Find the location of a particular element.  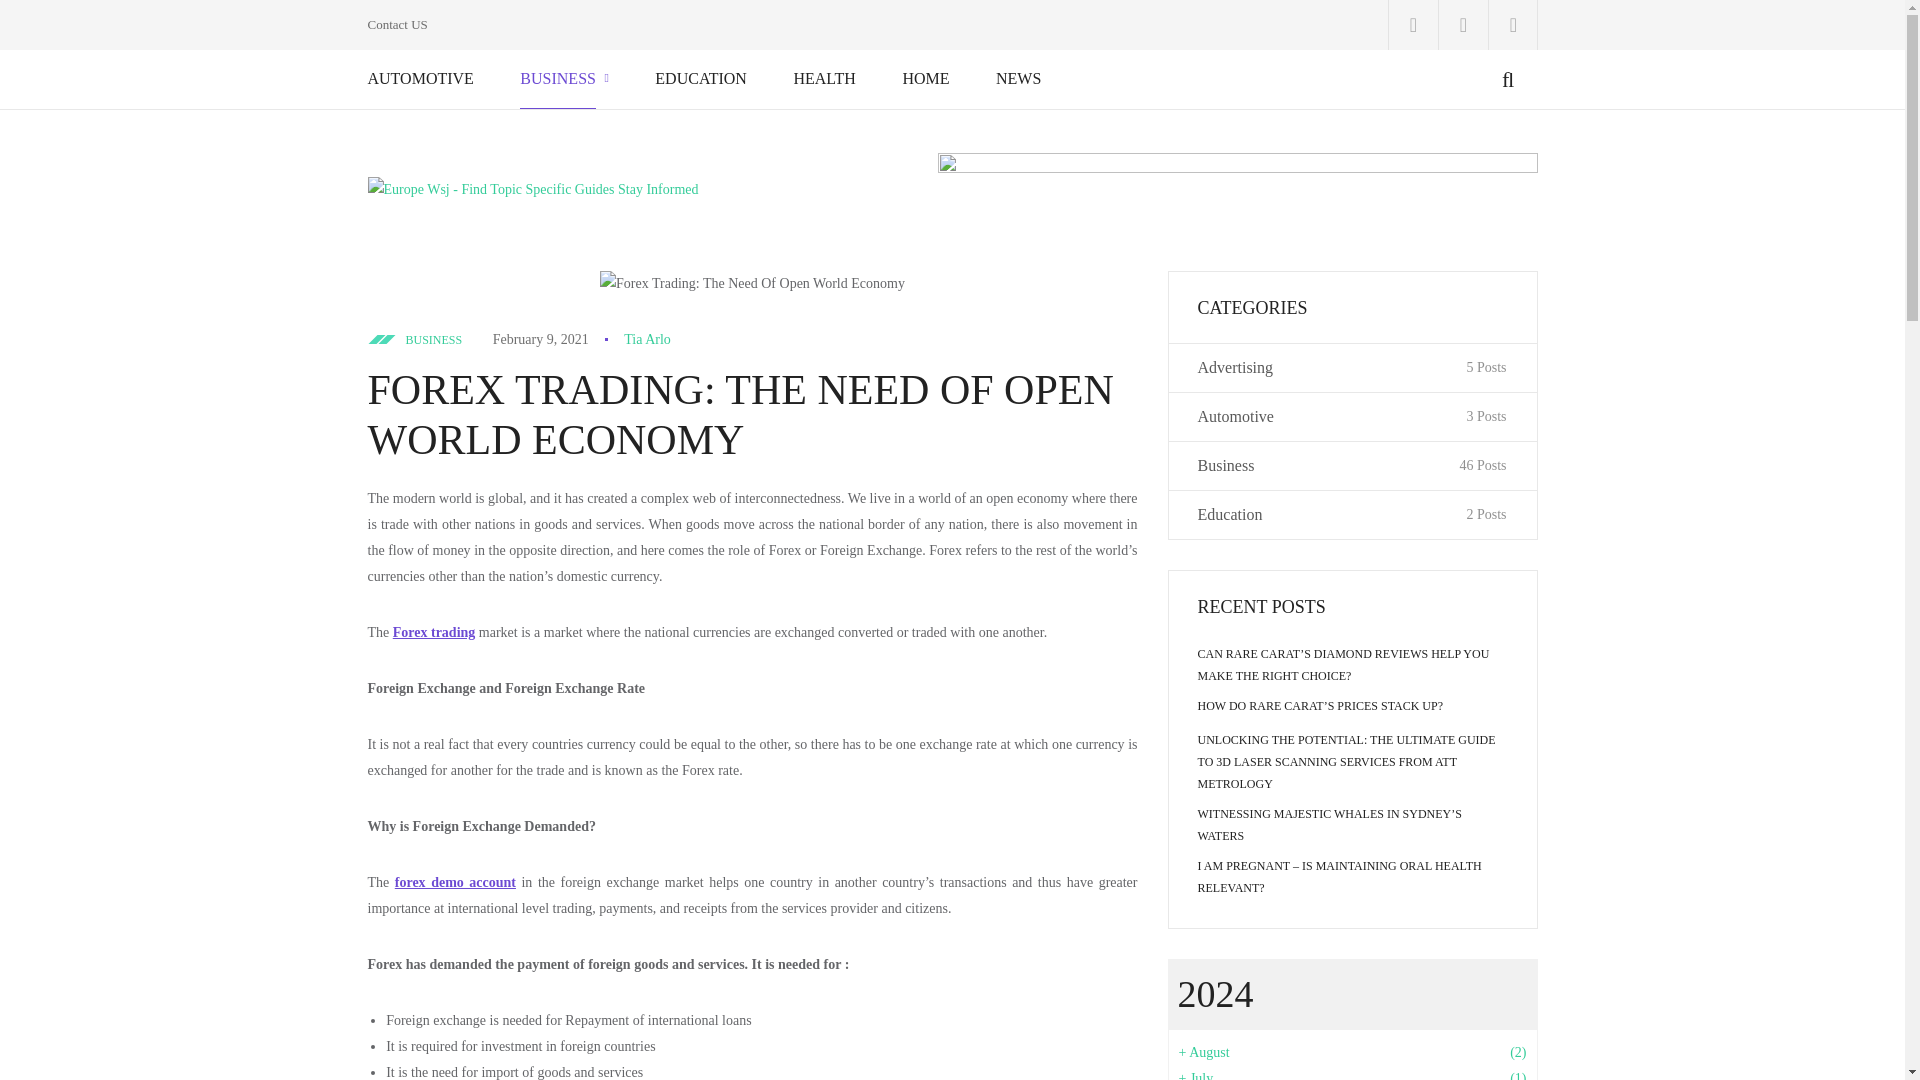

HOME is located at coordinates (925, 78).